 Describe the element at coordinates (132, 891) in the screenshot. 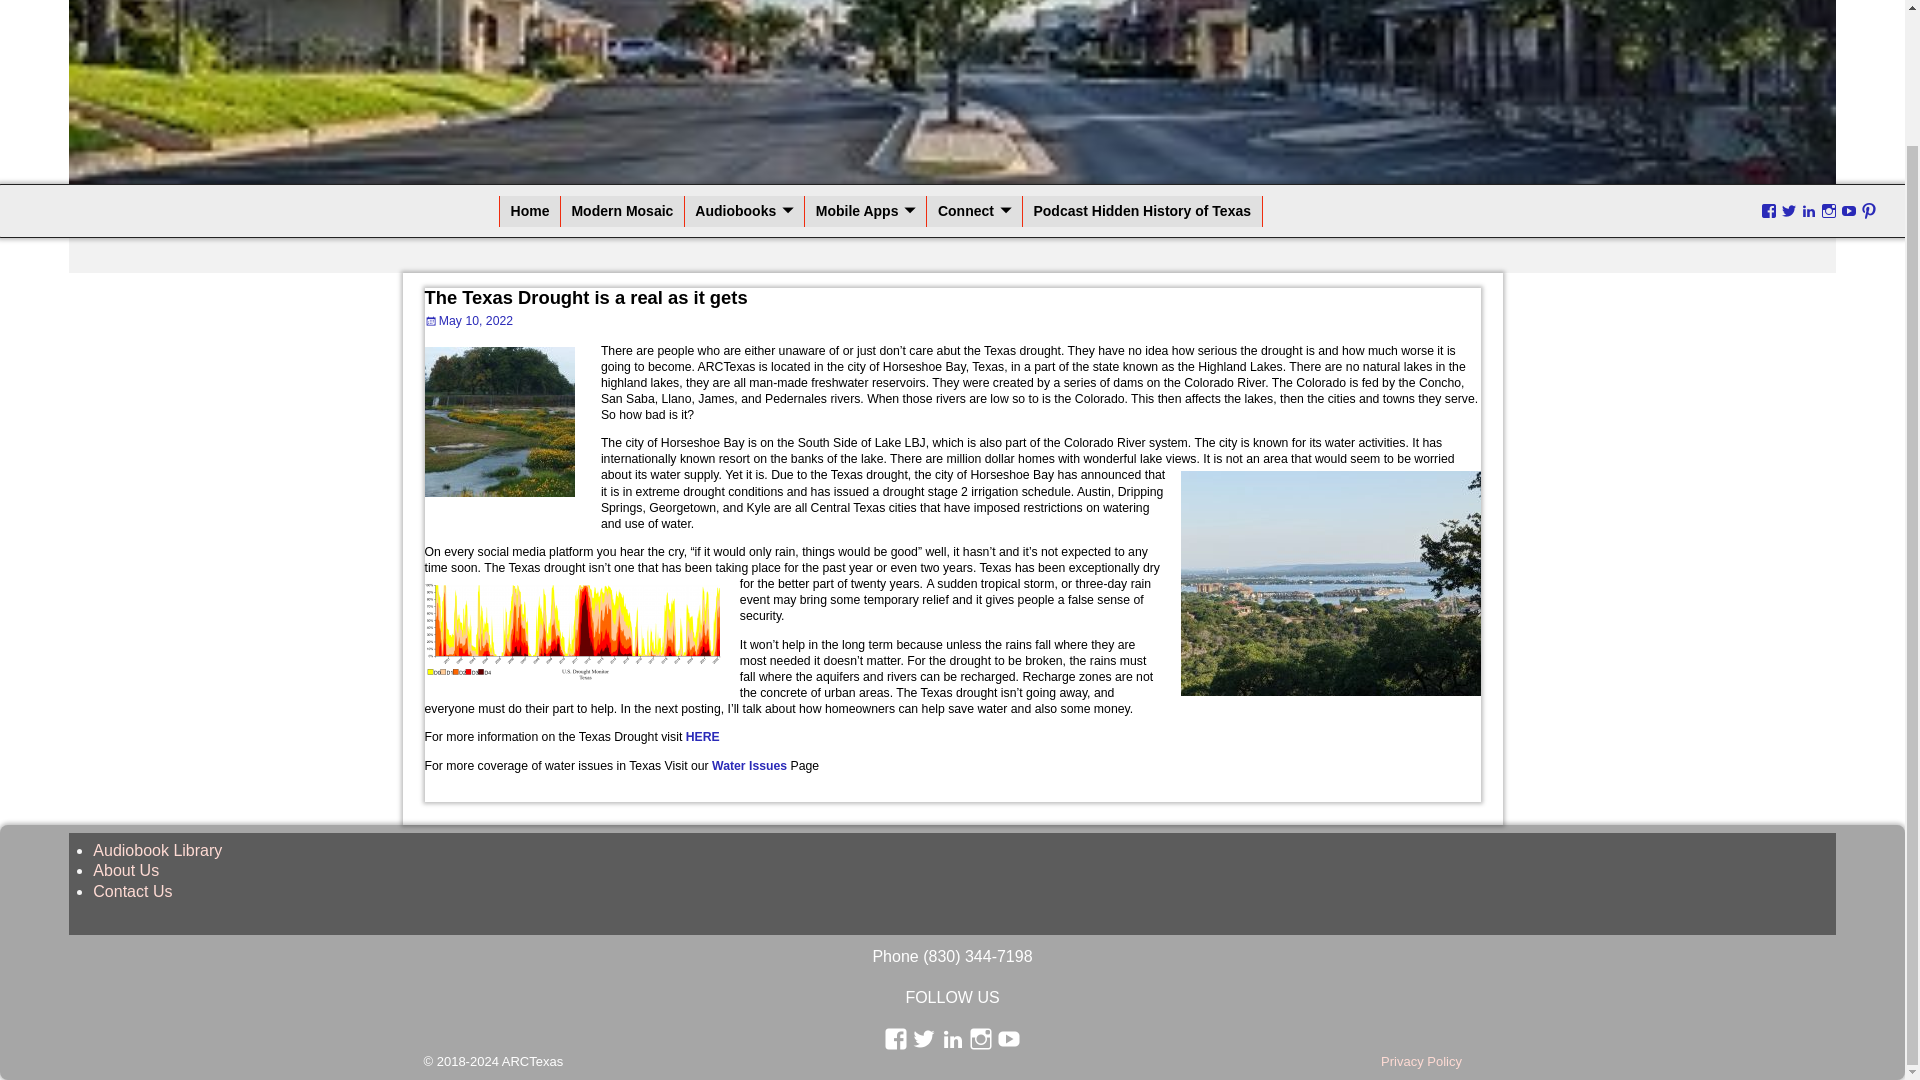

I see `Contact Us` at that location.